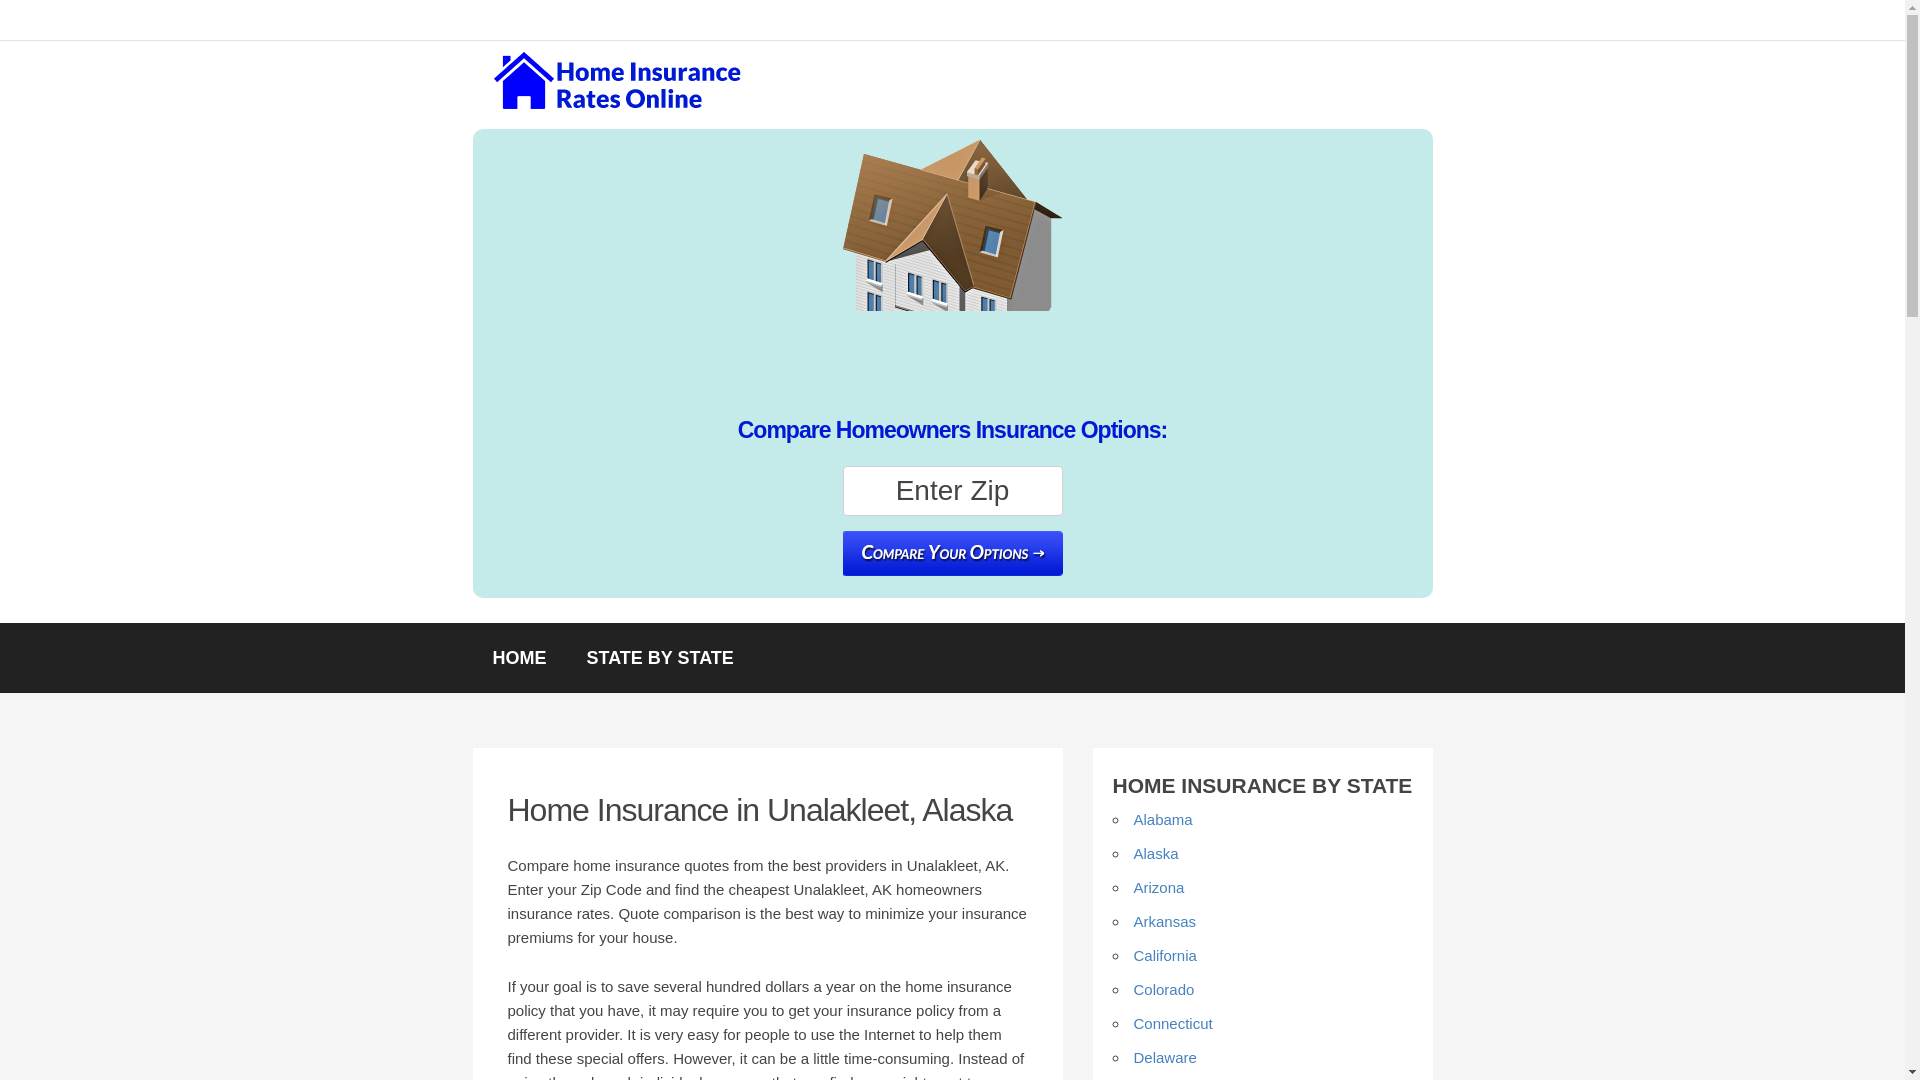  I want to click on HOME, so click(519, 658).